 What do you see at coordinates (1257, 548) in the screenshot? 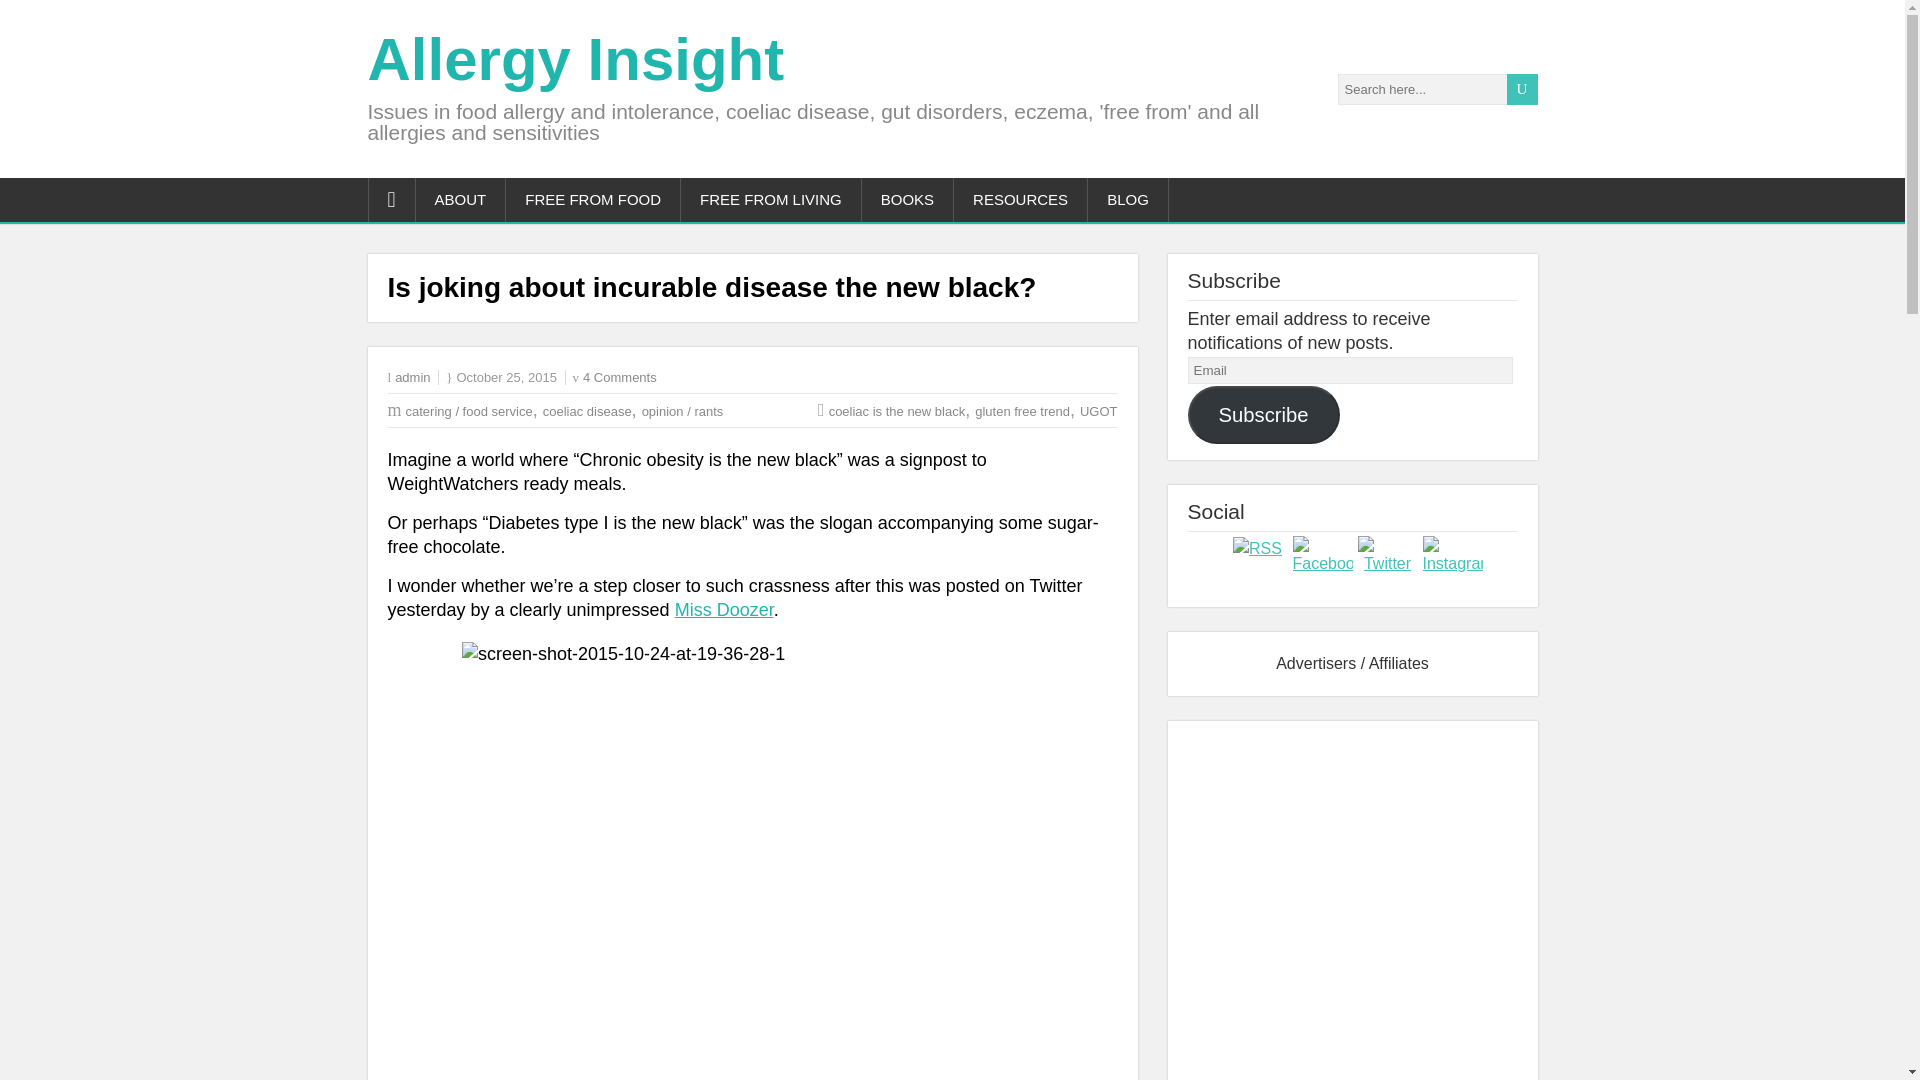
I see `RSS` at bounding box center [1257, 548].